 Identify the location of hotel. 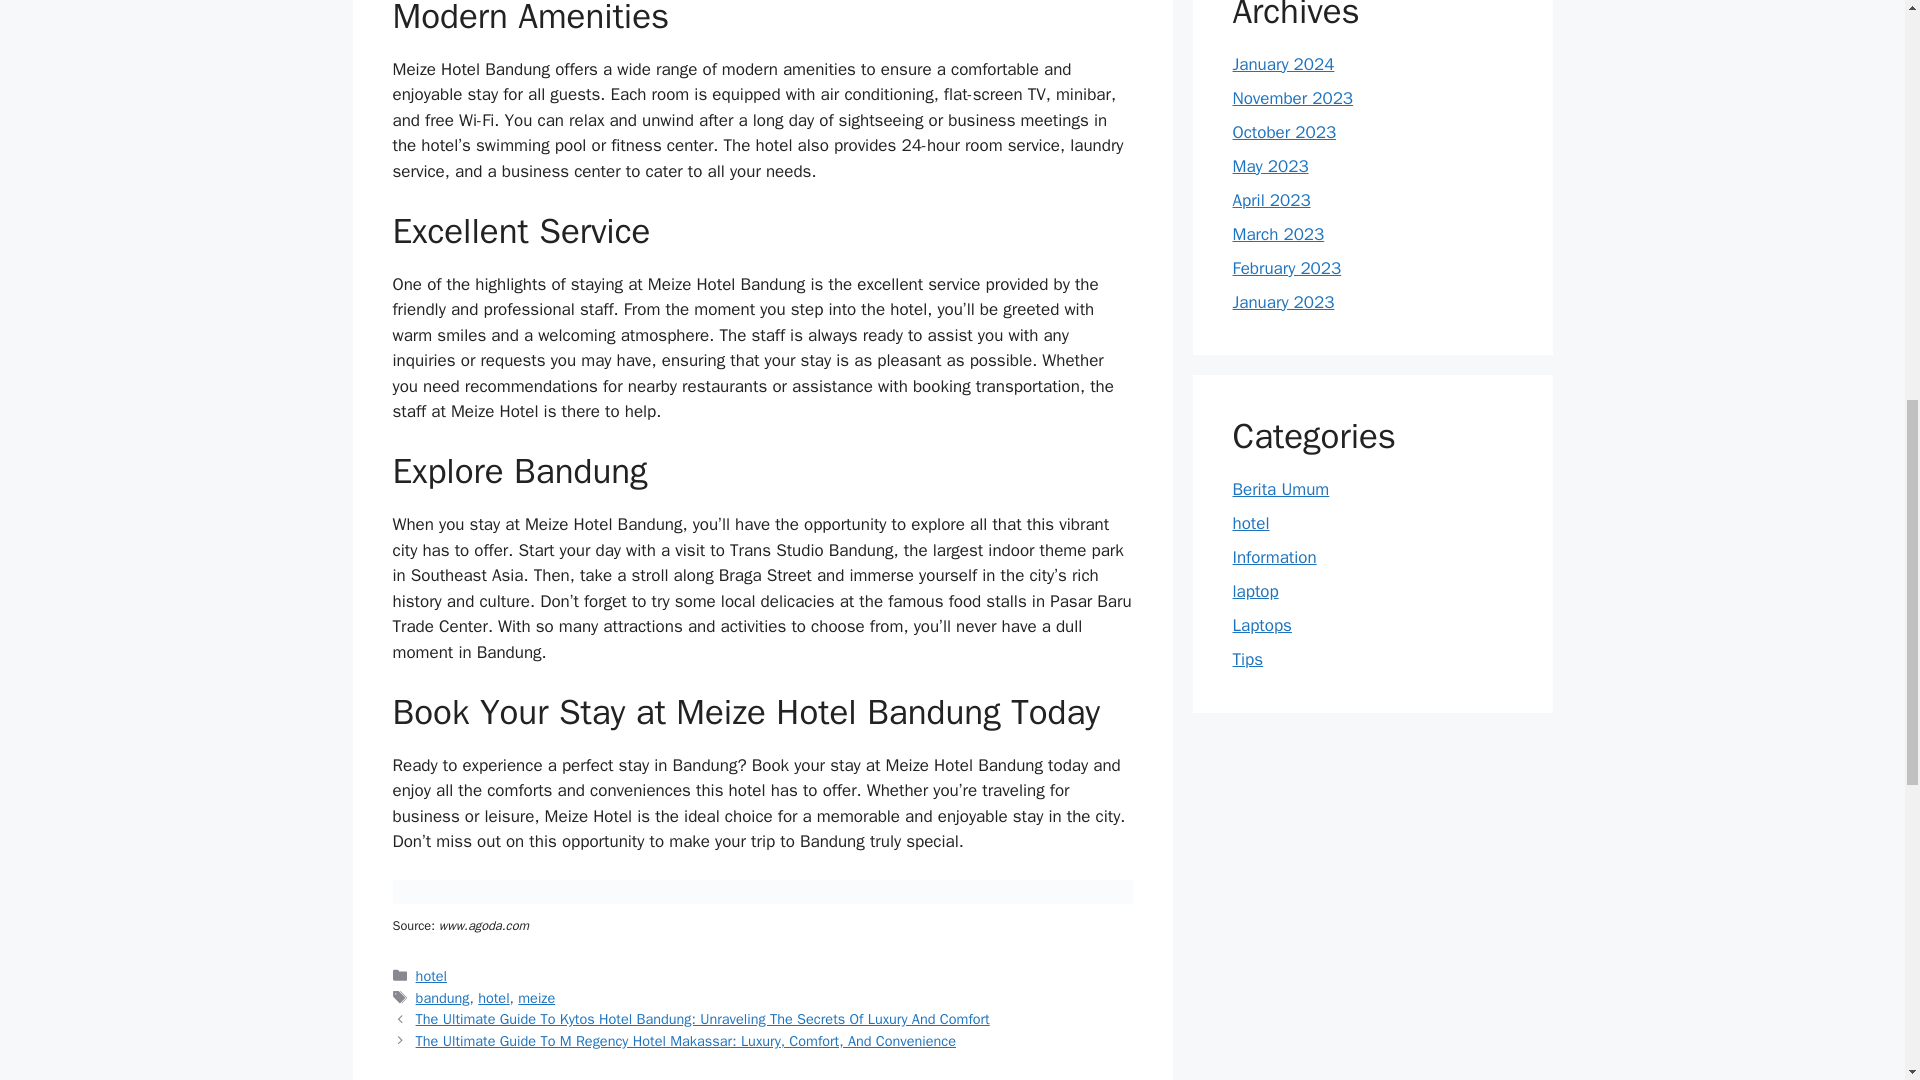
(1250, 523).